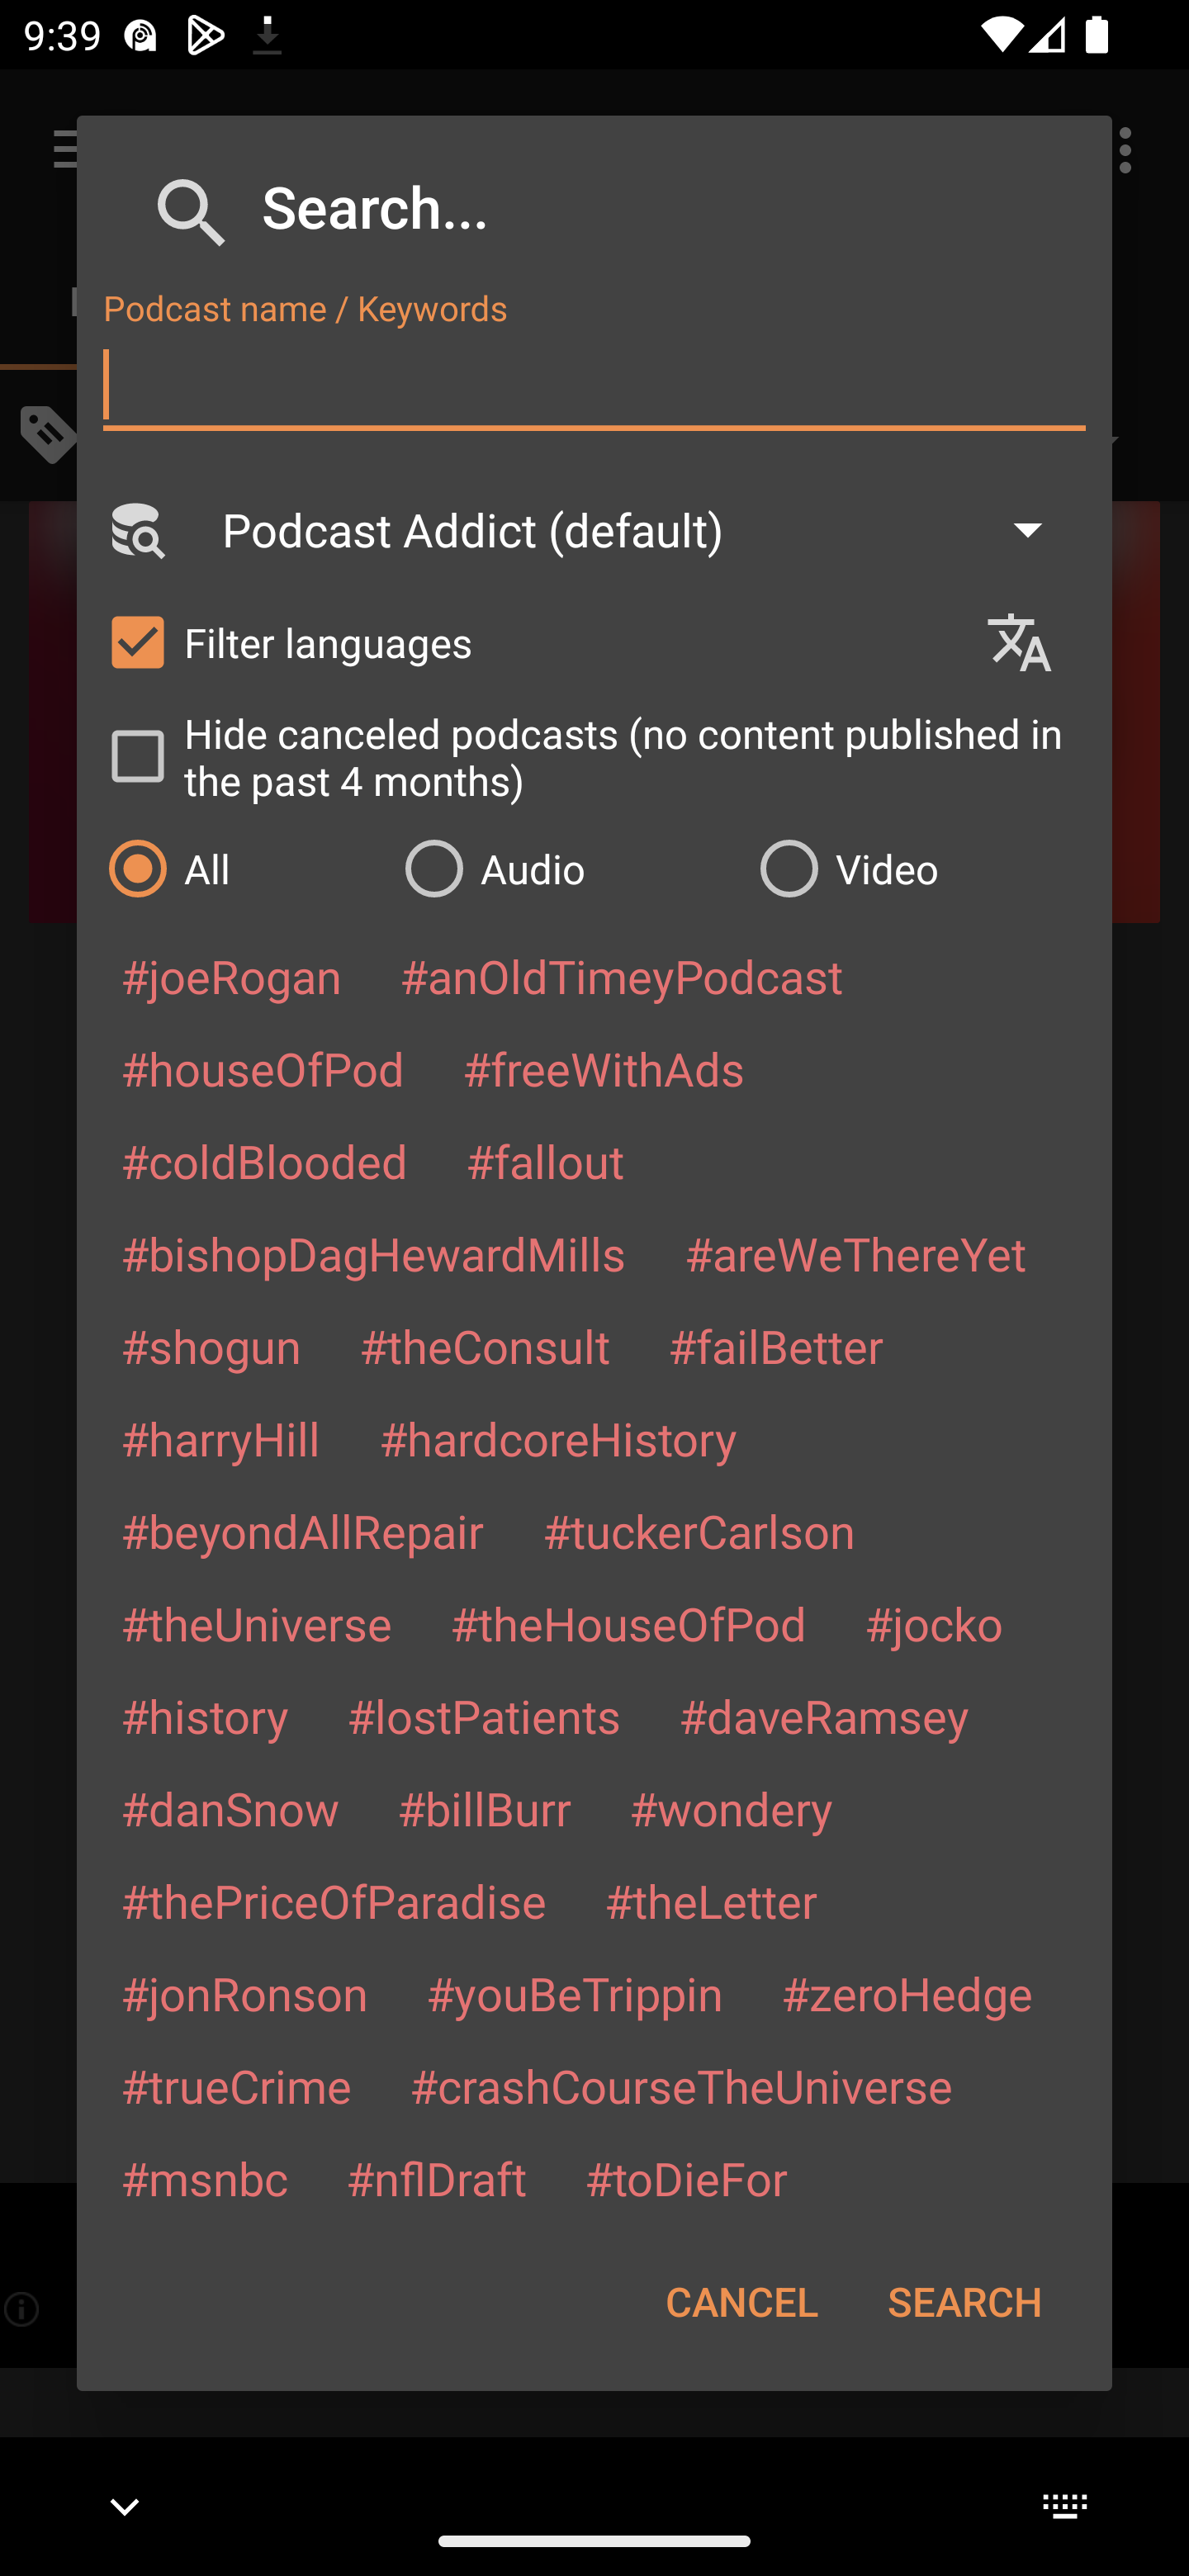  What do you see at coordinates (230, 1808) in the screenshot?
I see `#danSnow` at bounding box center [230, 1808].